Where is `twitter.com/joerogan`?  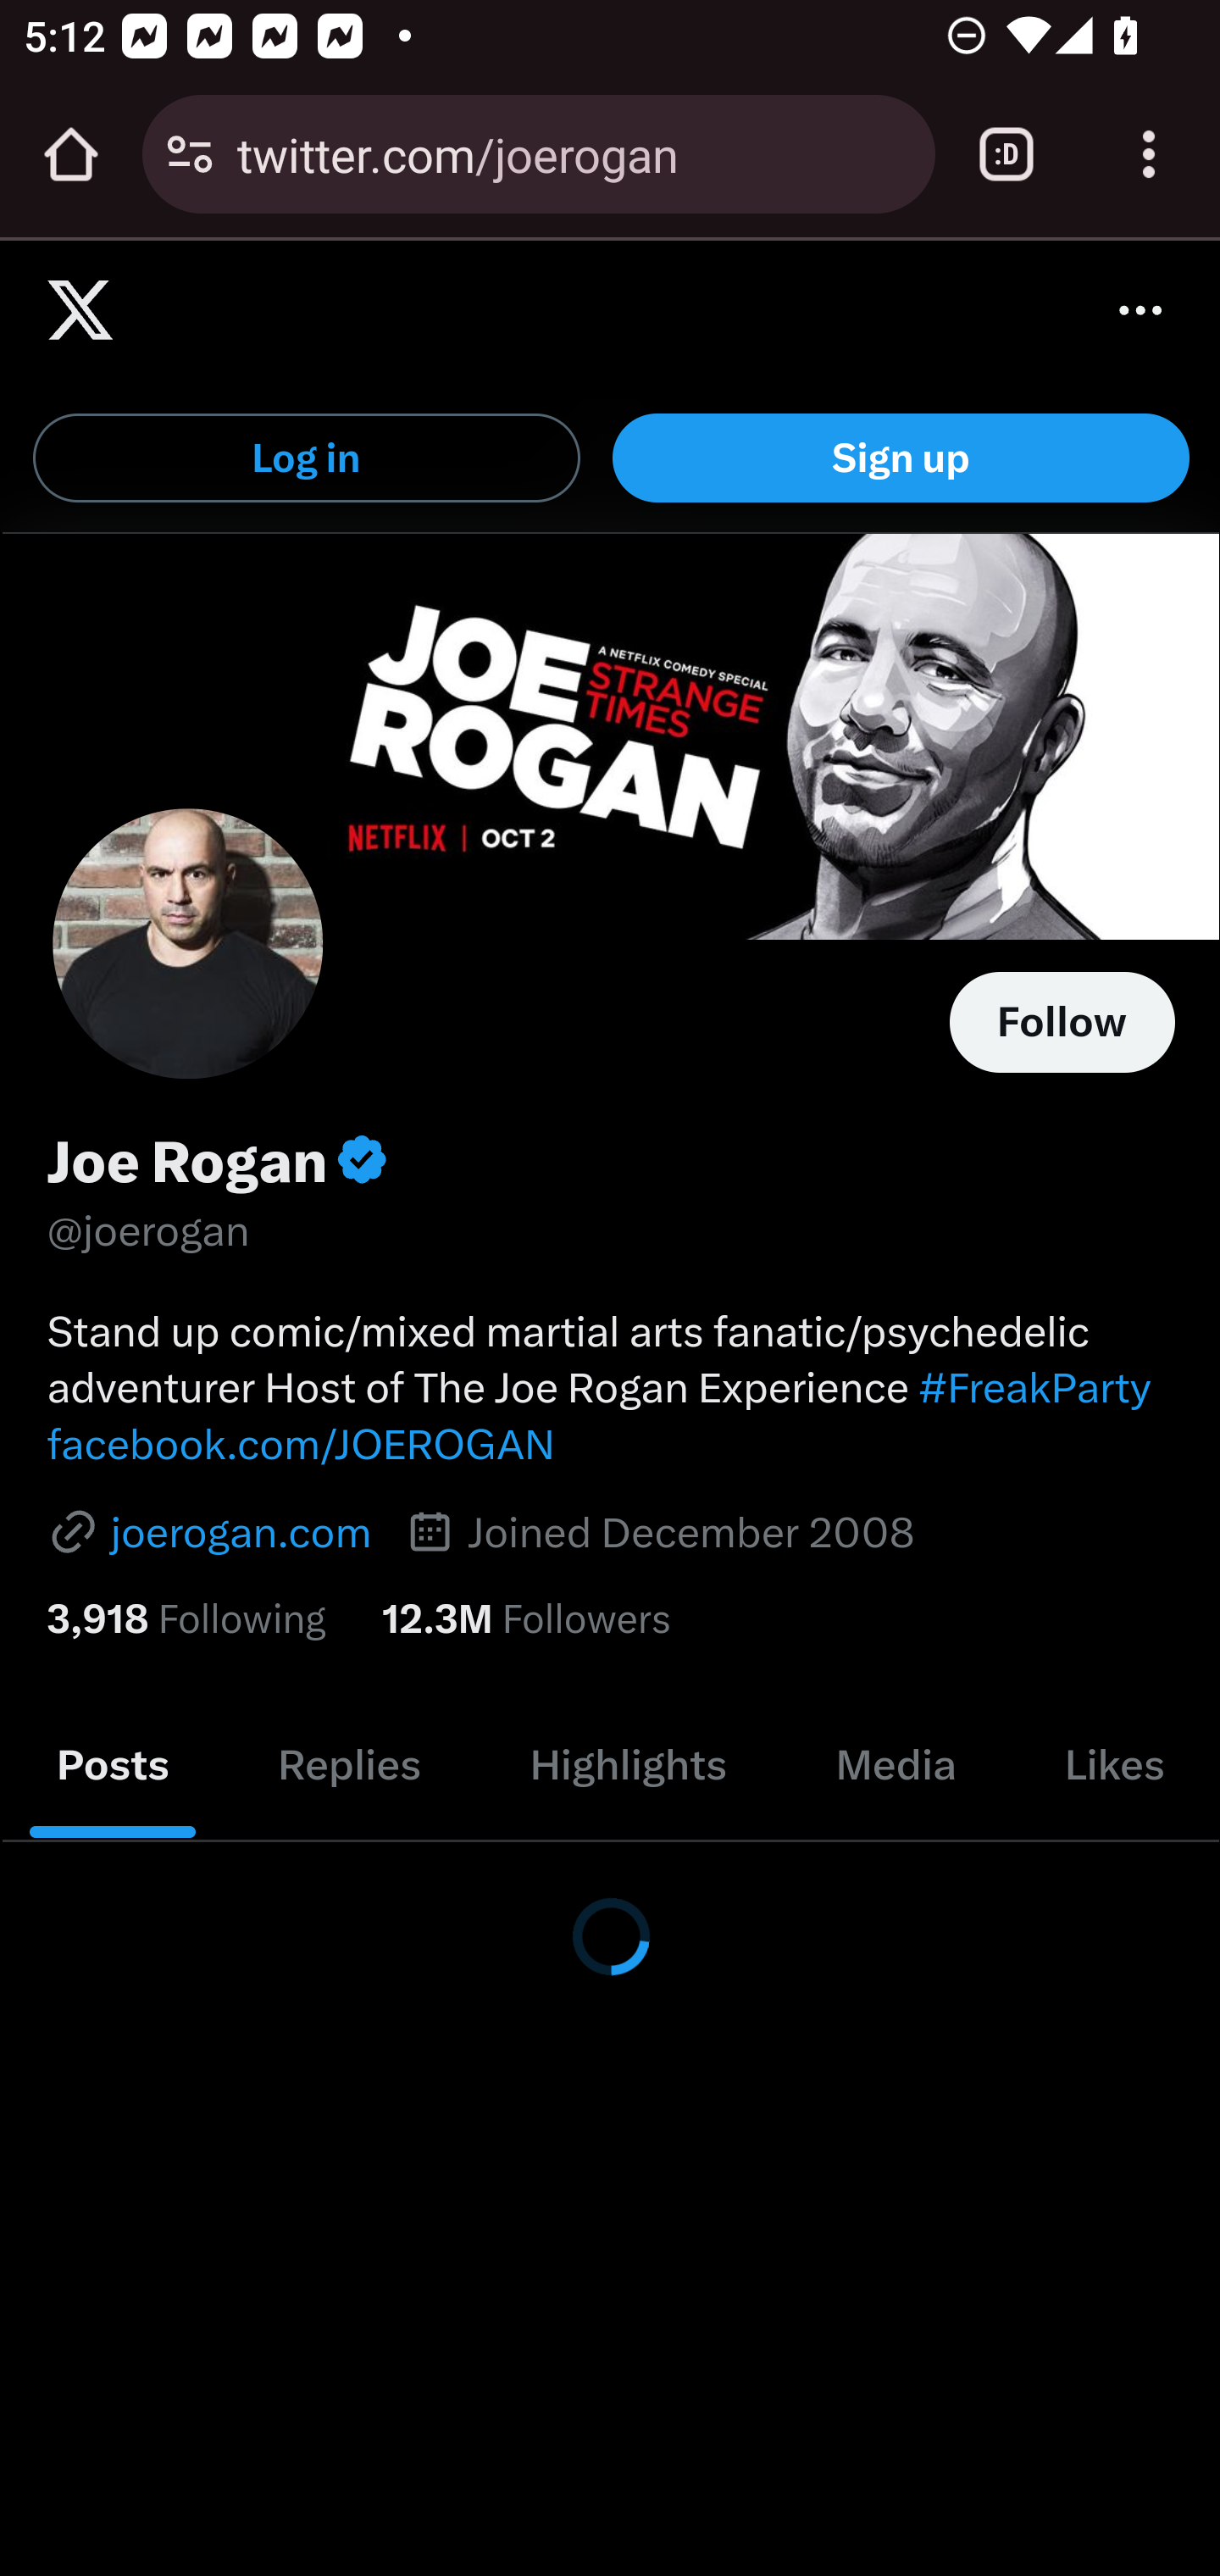 twitter.com/joerogan is located at coordinates (574, 153).